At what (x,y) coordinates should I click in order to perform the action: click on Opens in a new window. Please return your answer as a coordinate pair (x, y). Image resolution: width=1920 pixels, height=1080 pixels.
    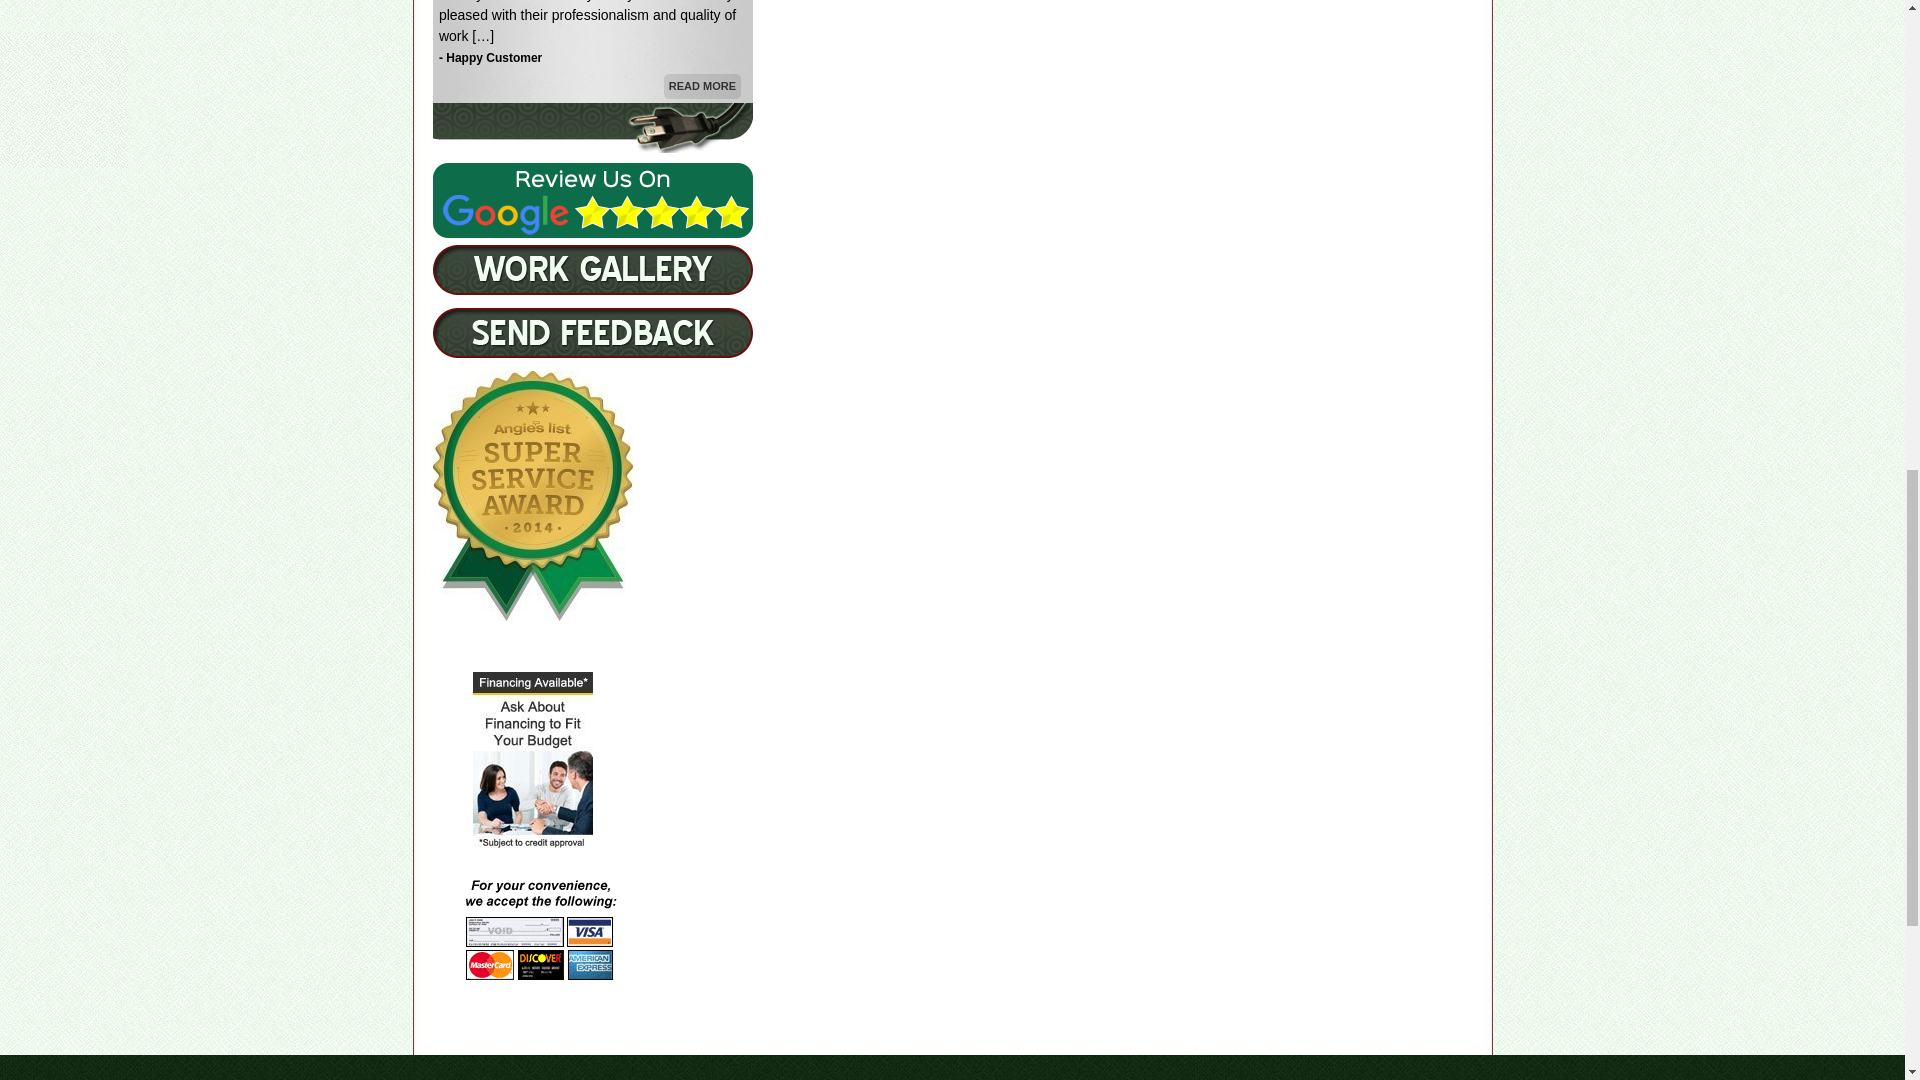
    Looking at the image, I should click on (592, 200).